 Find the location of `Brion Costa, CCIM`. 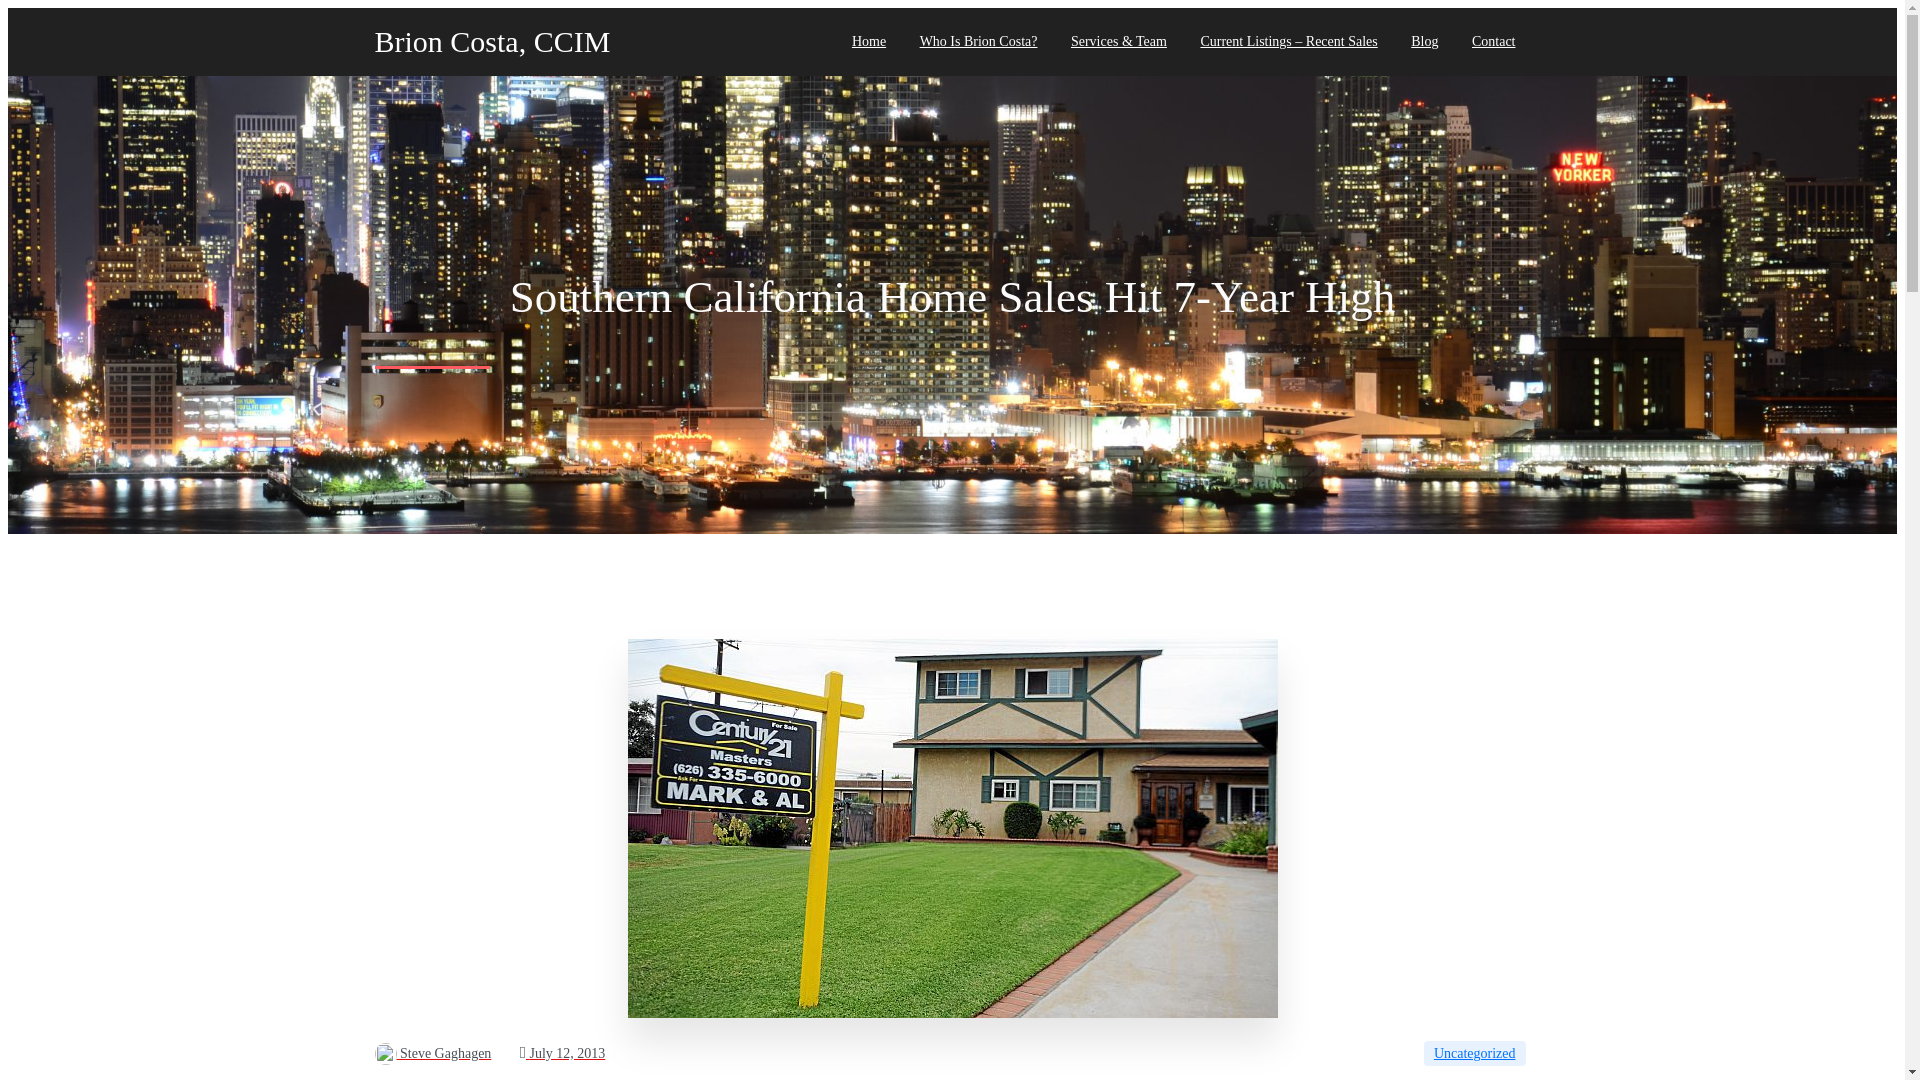

Brion Costa, CCIM is located at coordinates (540, 42).